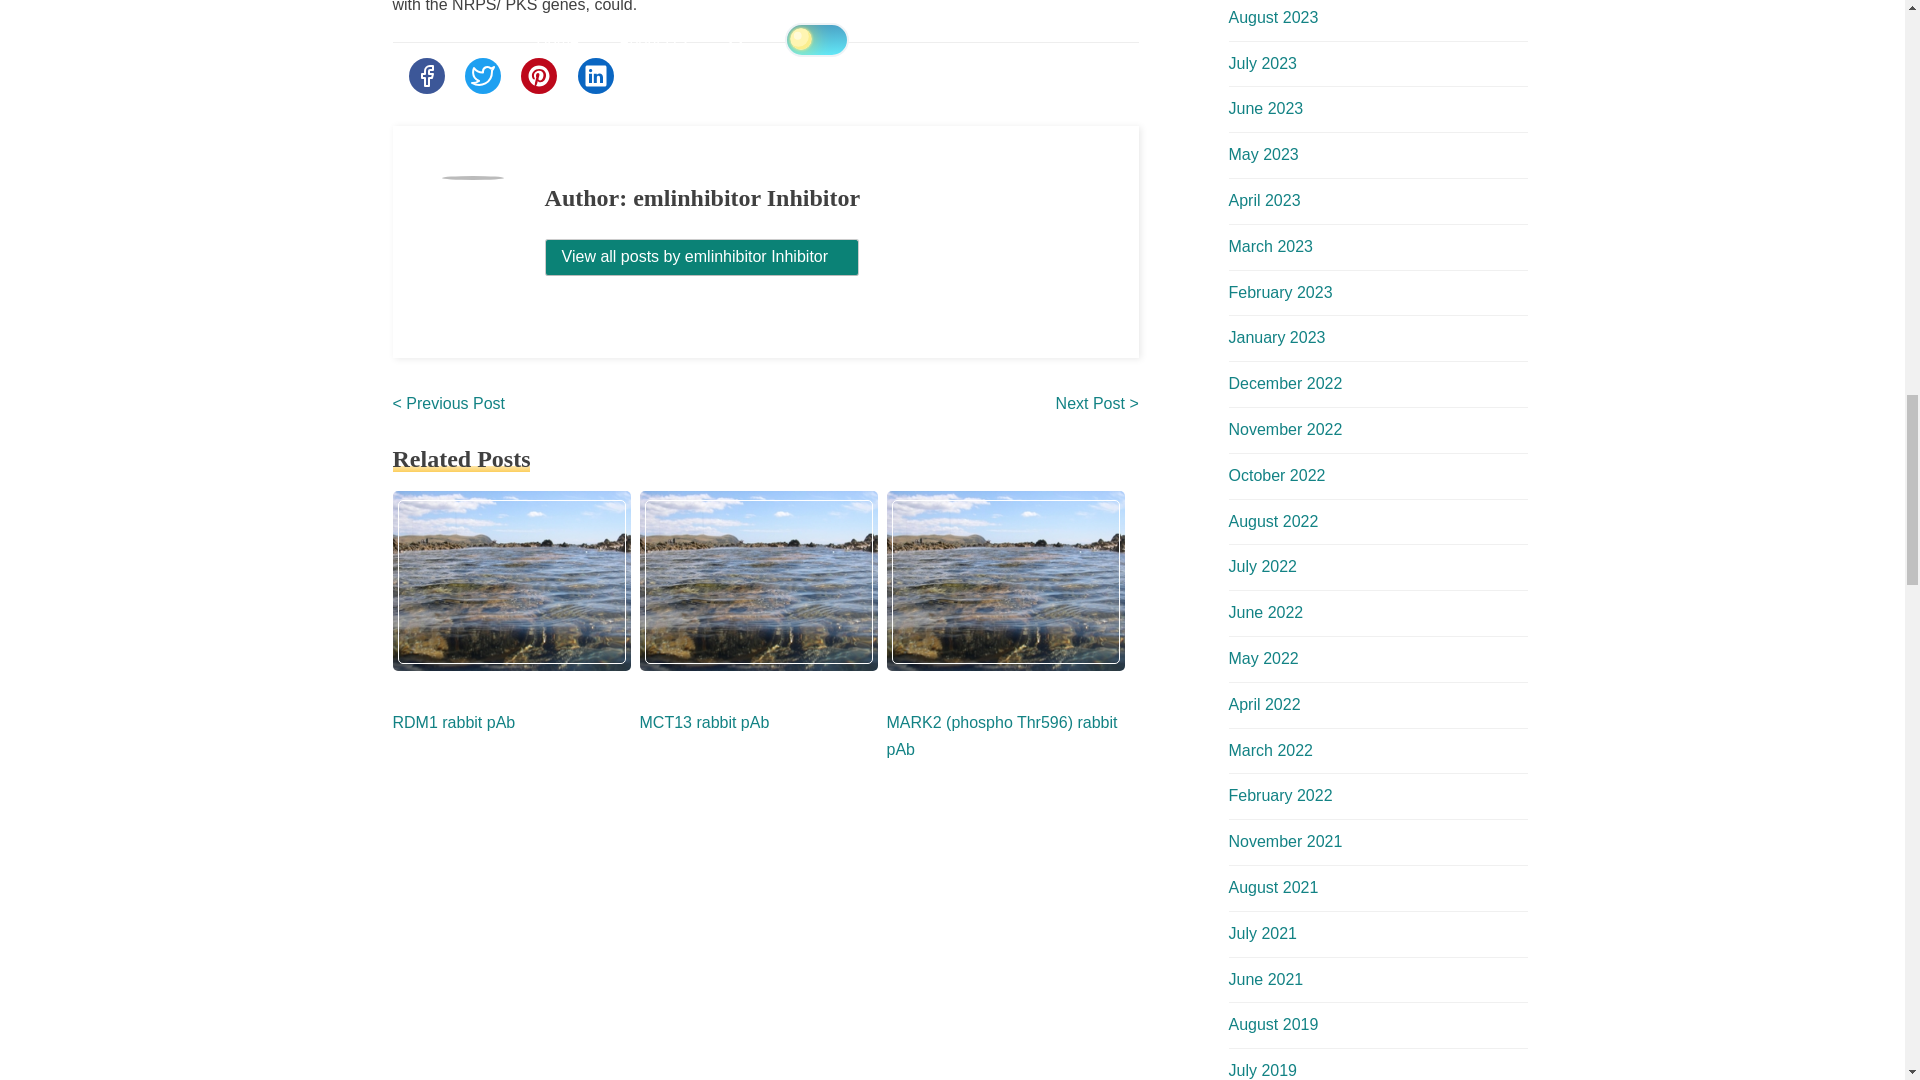  What do you see at coordinates (482, 76) in the screenshot?
I see `Share this post on Twitter` at bounding box center [482, 76].